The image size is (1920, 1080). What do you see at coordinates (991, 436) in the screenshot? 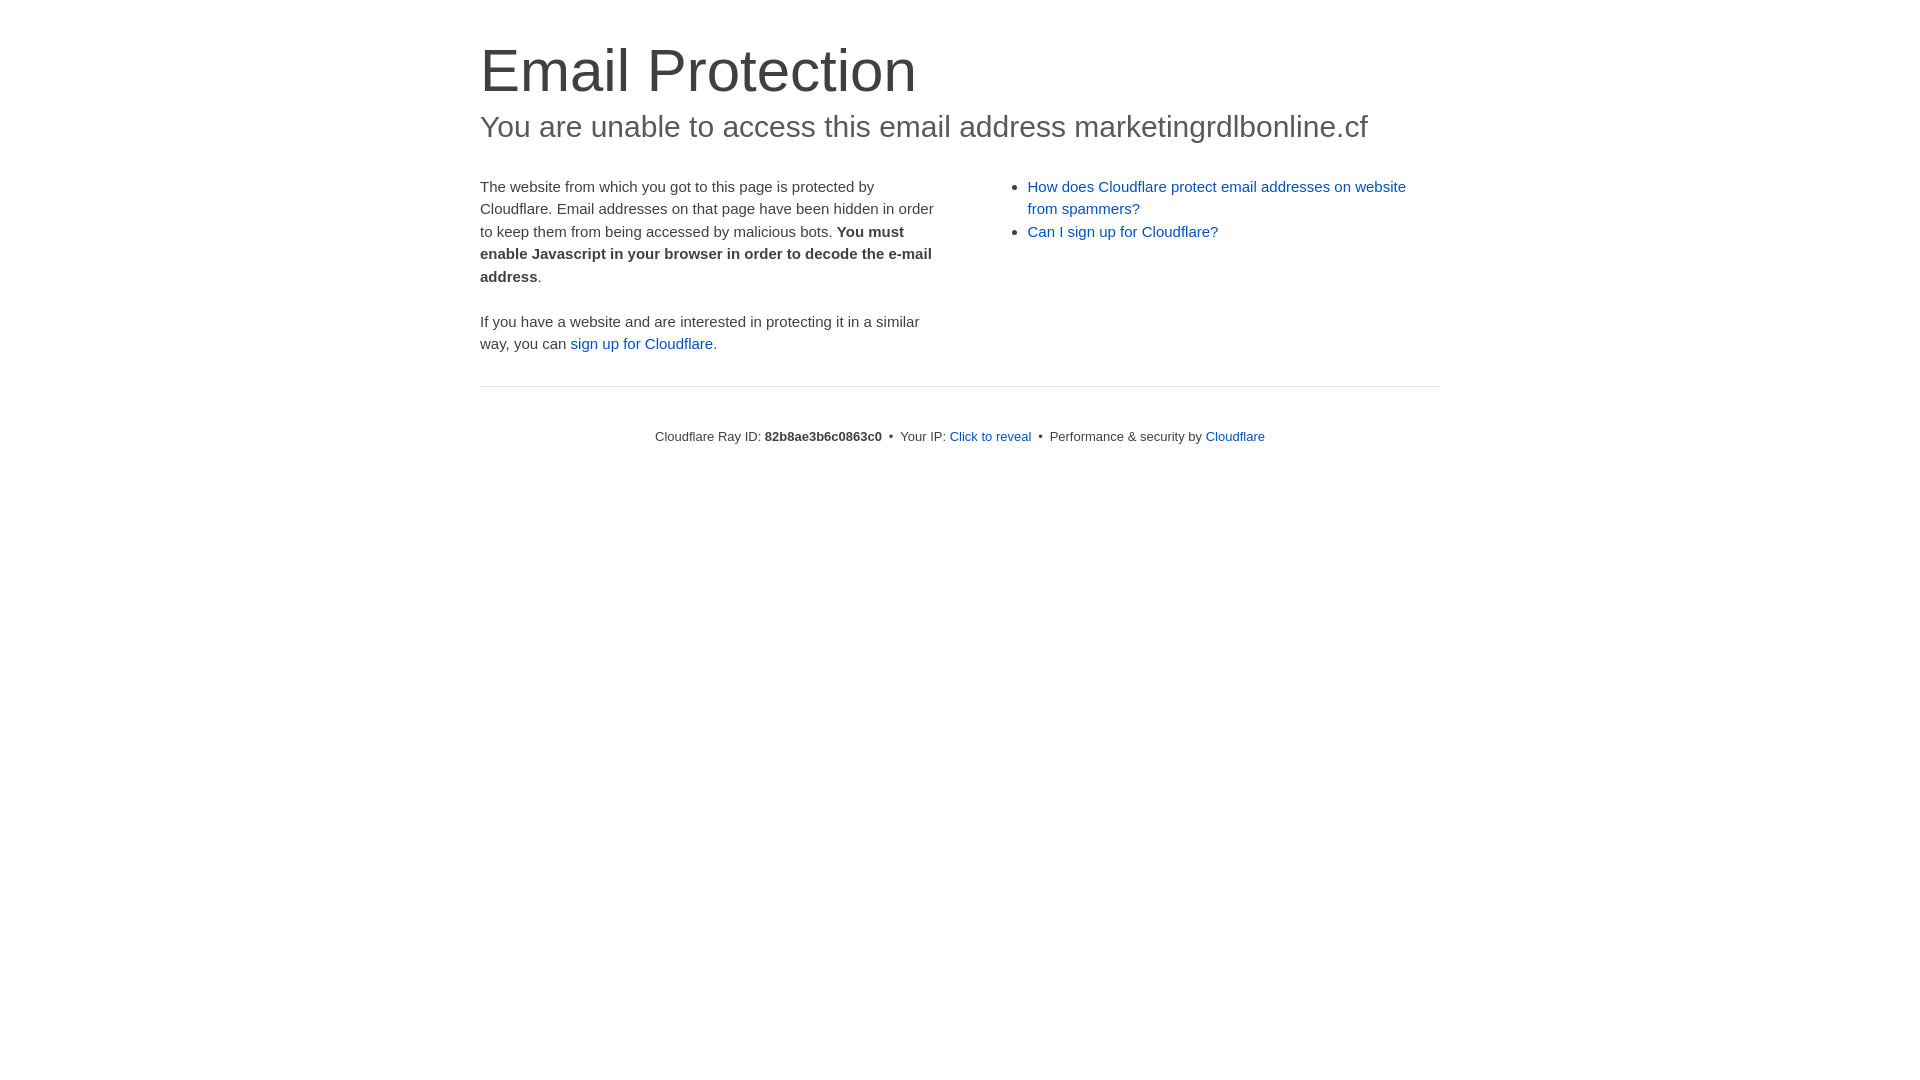
I see `Click to reveal` at bounding box center [991, 436].